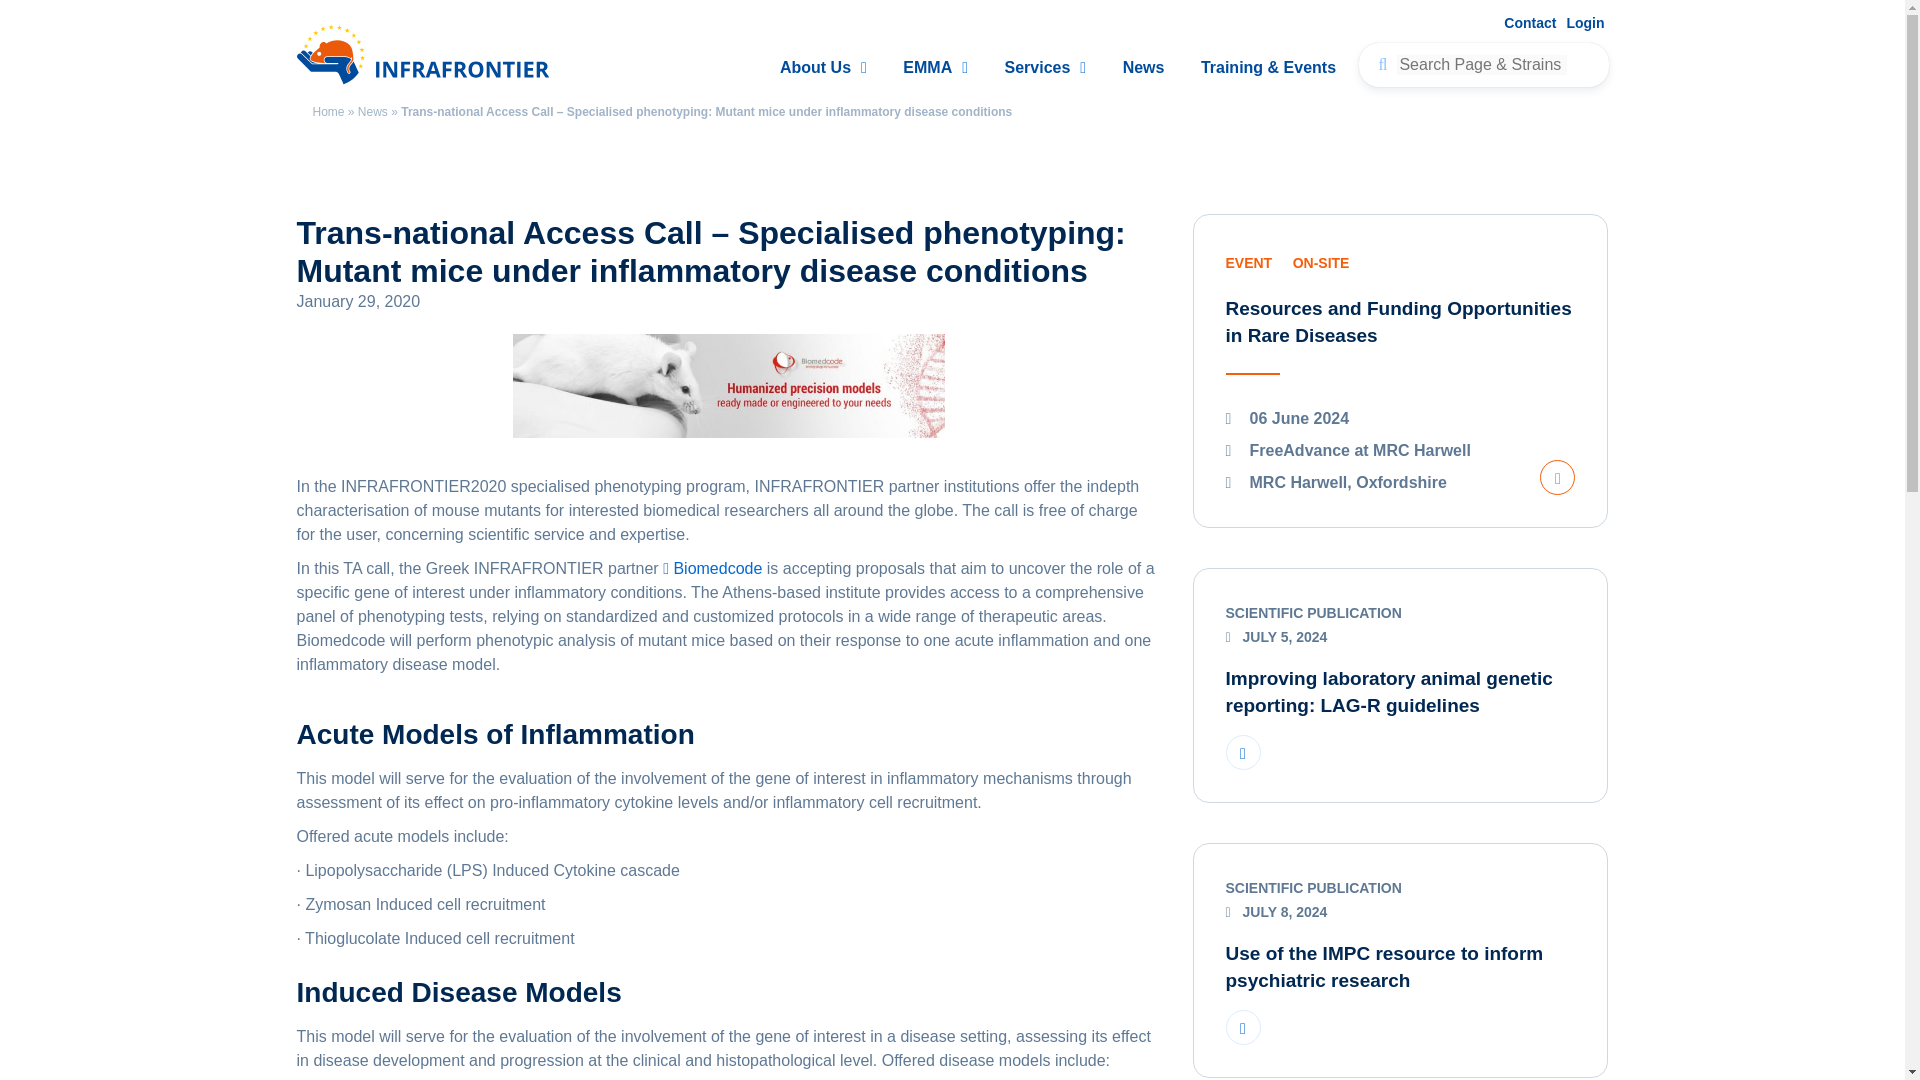 The width and height of the screenshot is (1920, 1080). What do you see at coordinates (1045, 69) in the screenshot?
I see `Services` at bounding box center [1045, 69].